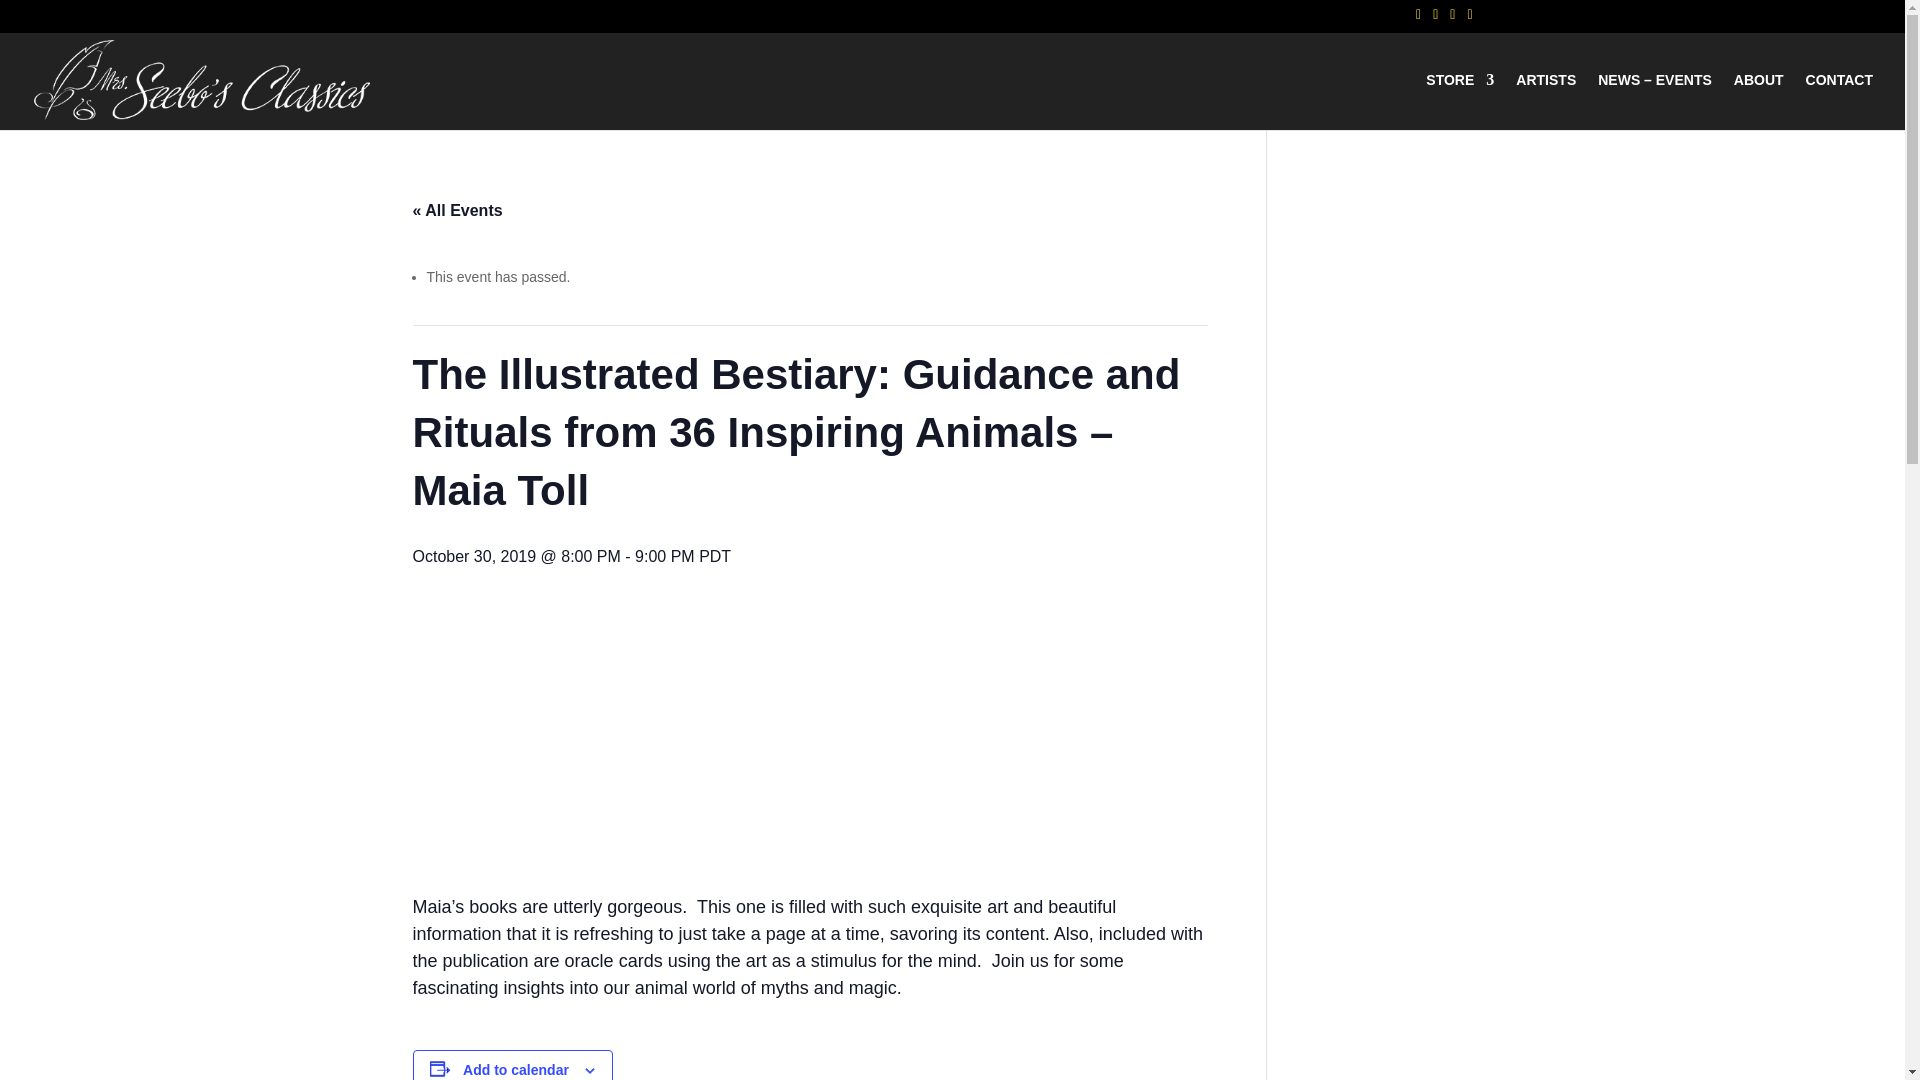 Image resolution: width=1920 pixels, height=1080 pixels. I want to click on STORE, so click(1460, 101).